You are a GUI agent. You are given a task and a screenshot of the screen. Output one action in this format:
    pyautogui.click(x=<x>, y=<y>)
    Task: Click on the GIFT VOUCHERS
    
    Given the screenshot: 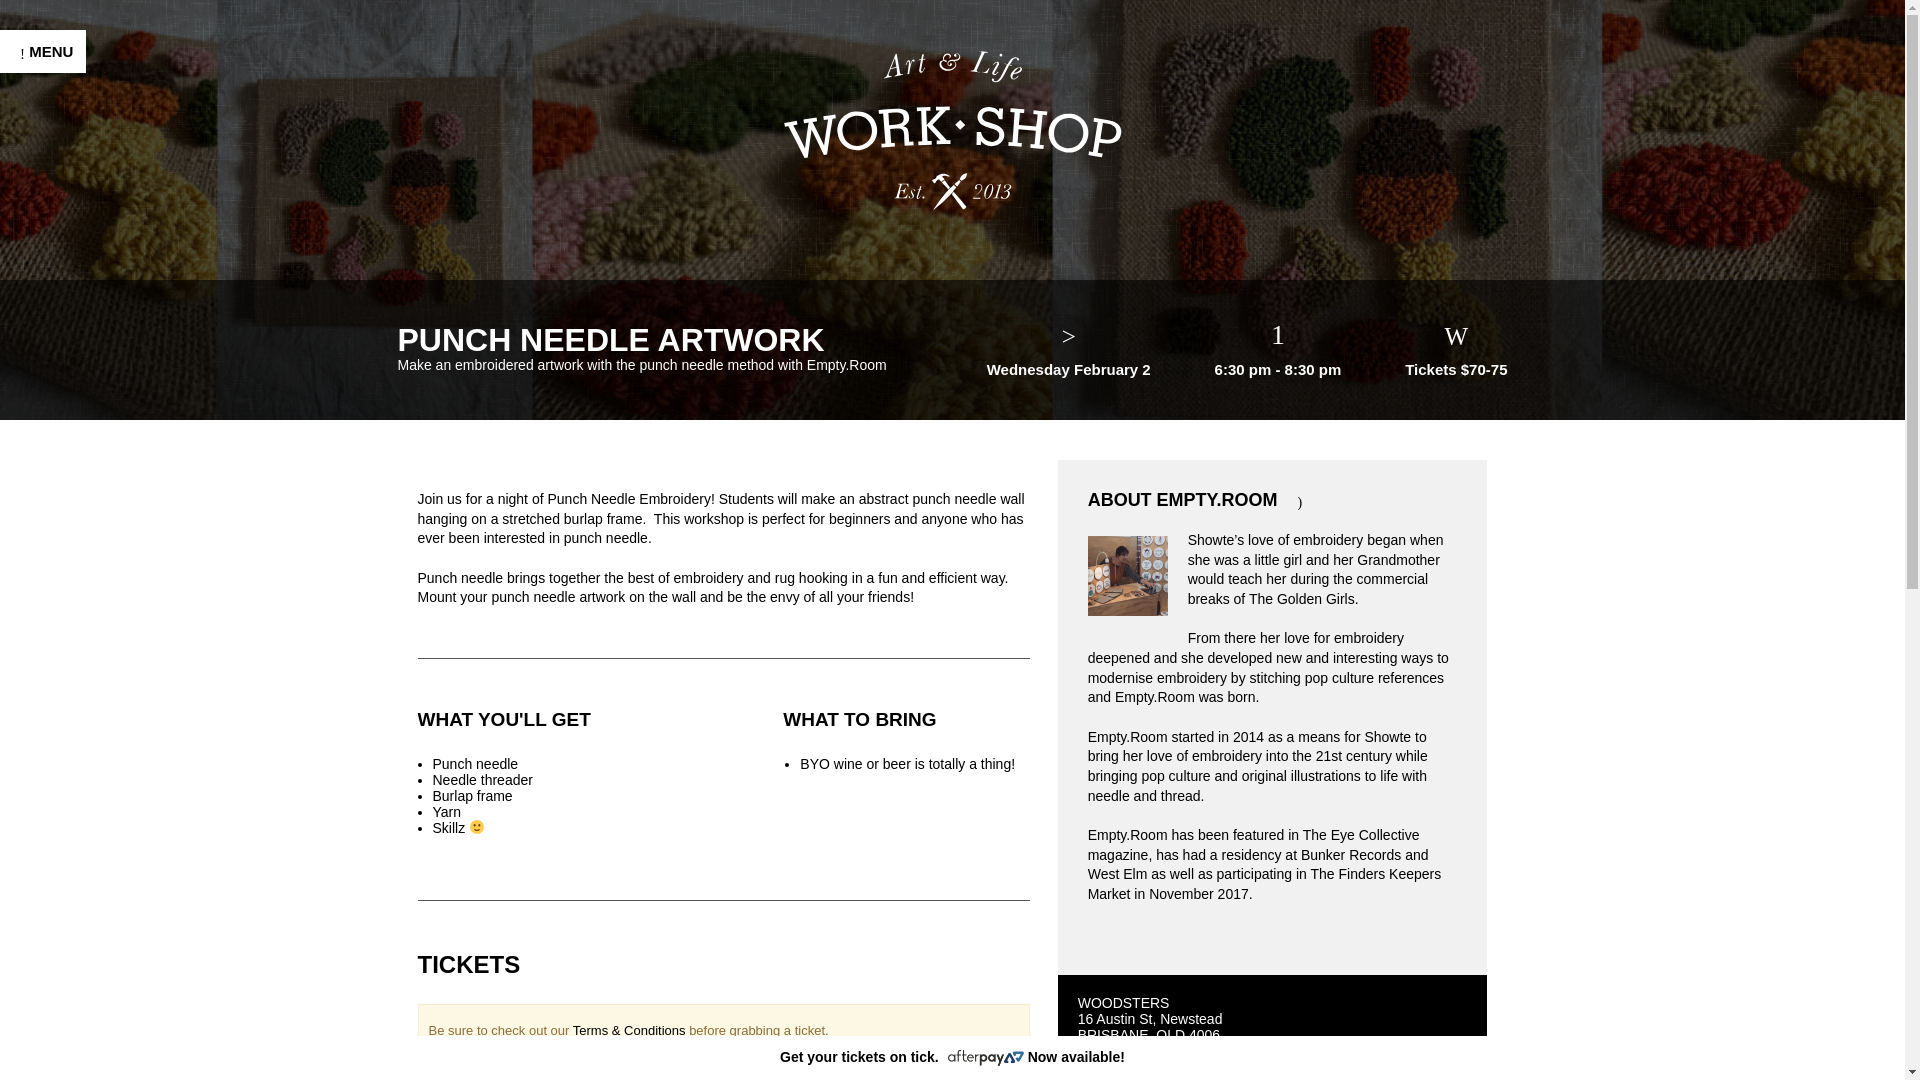 What is the action you would take?
    pyautogui.click(x=94, y=580)
    